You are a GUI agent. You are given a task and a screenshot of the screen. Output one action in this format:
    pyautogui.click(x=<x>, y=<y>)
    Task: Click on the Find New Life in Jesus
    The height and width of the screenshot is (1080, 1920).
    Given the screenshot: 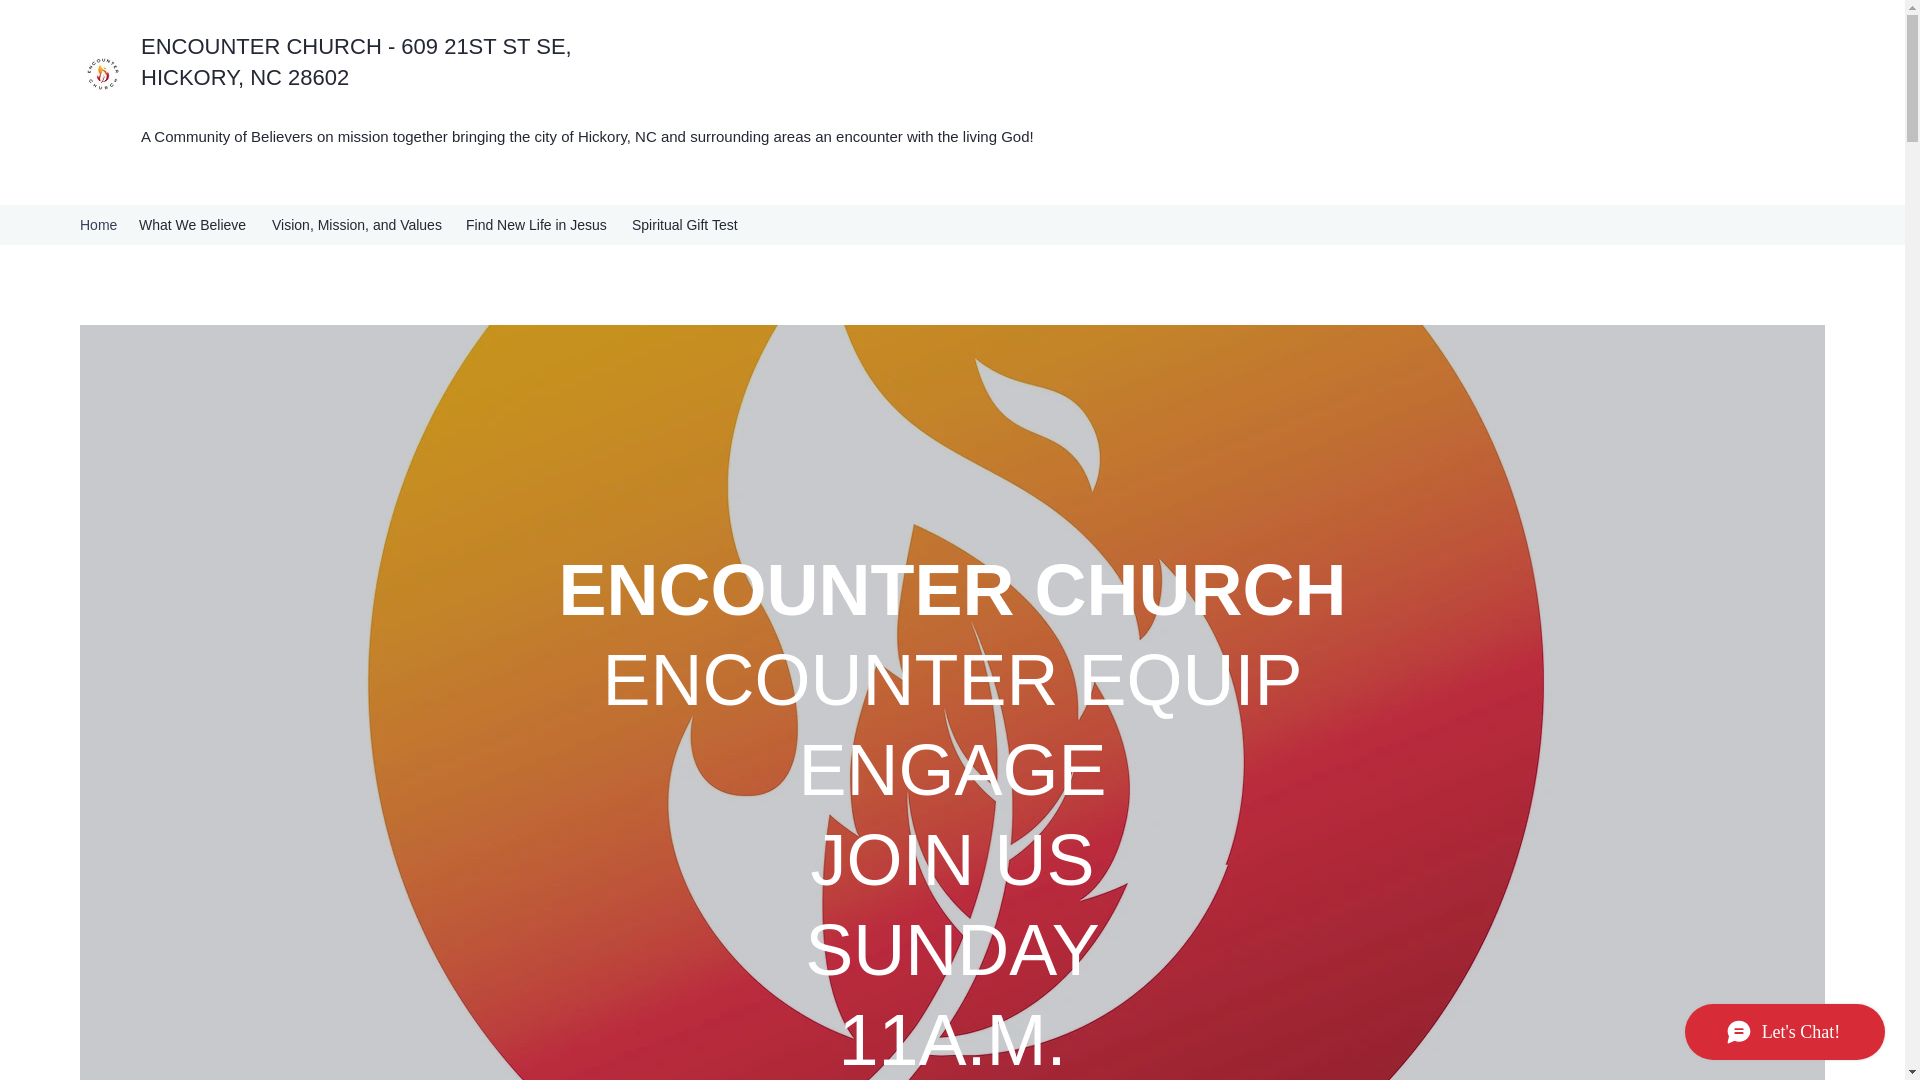 What is the action you would take?
    pyautogui.click(x=539, y=224)
    